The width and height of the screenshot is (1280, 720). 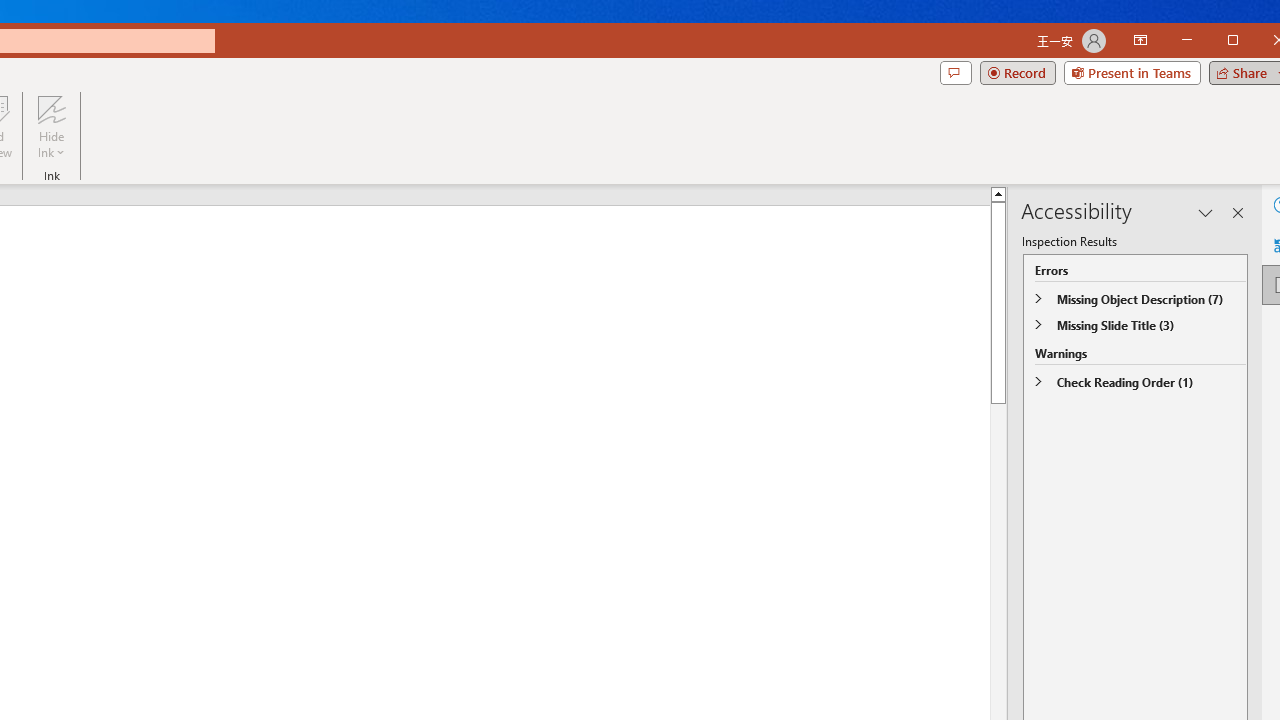 I want to click on Maximize, so click(x=1262, y=42).